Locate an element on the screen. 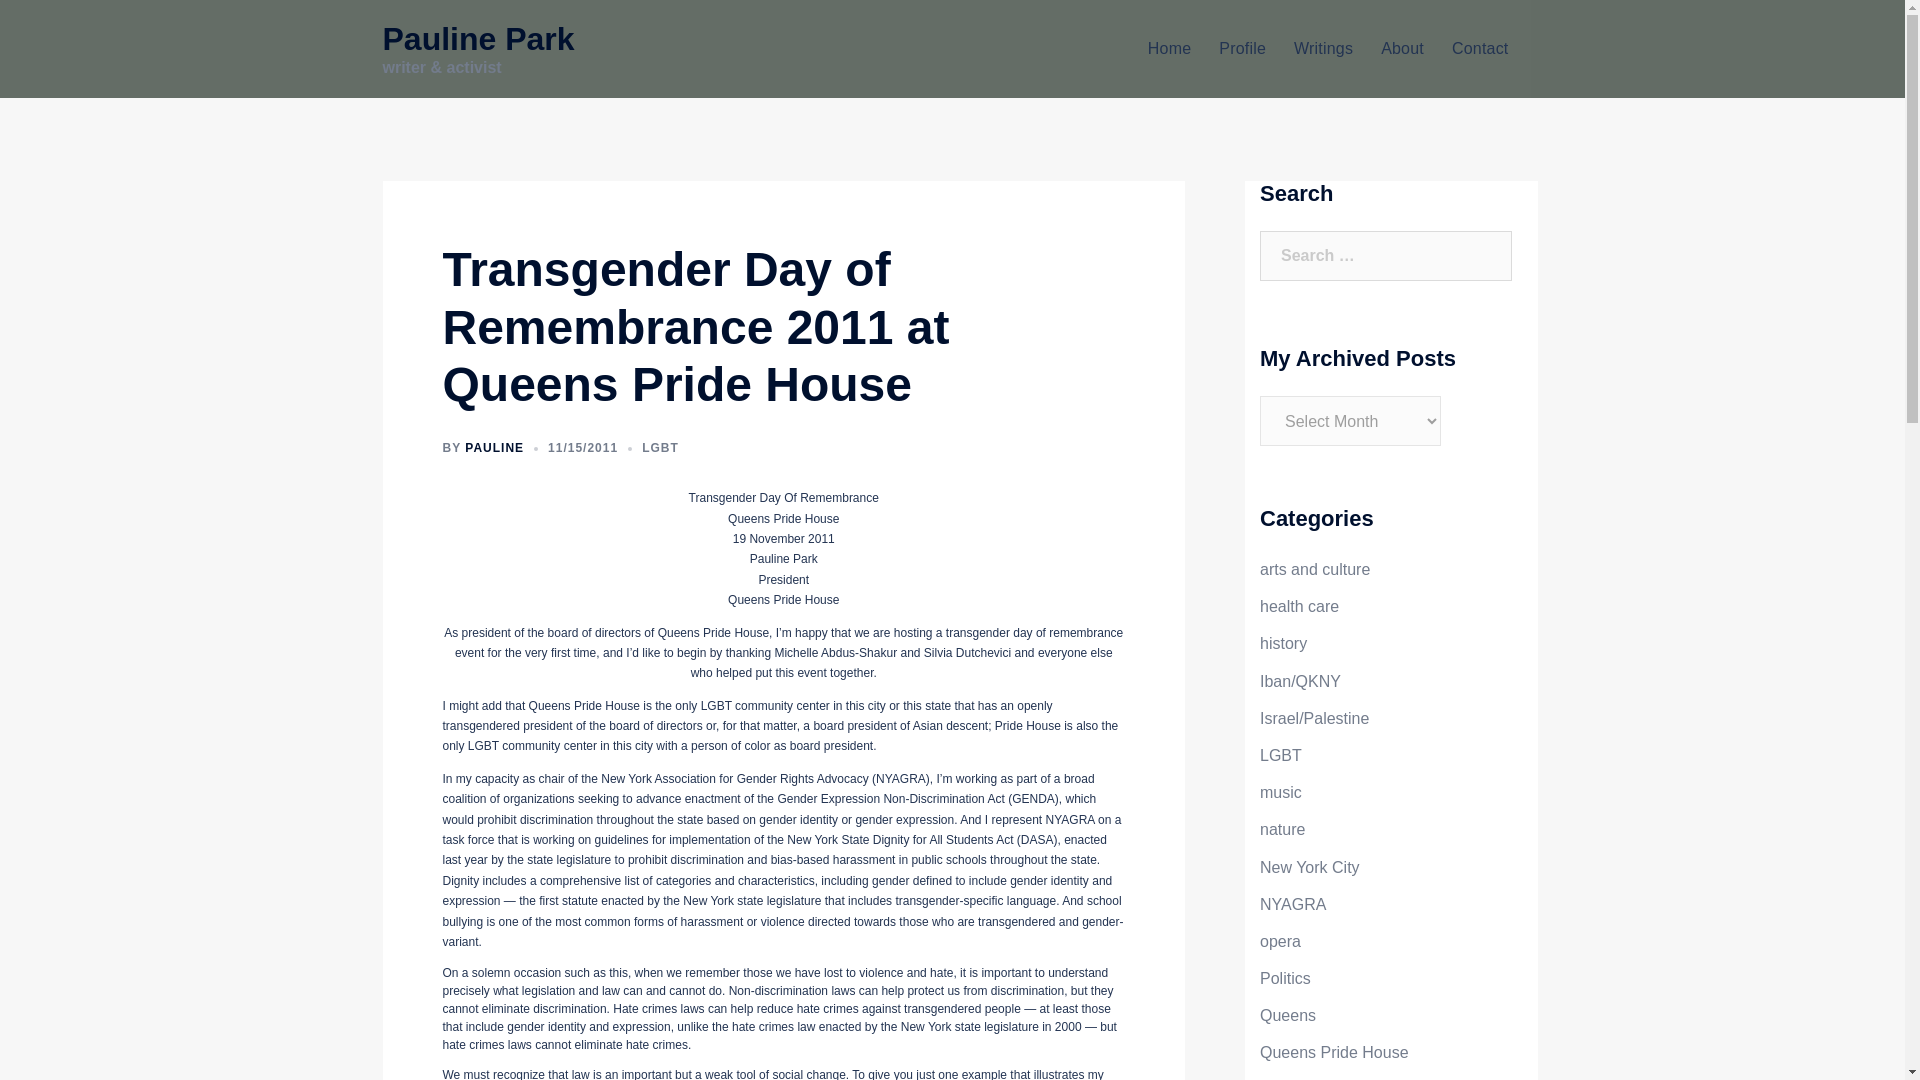 This screenshot has height=1080, width=1920. NYAGRA is located at coordinates (1292, 904).